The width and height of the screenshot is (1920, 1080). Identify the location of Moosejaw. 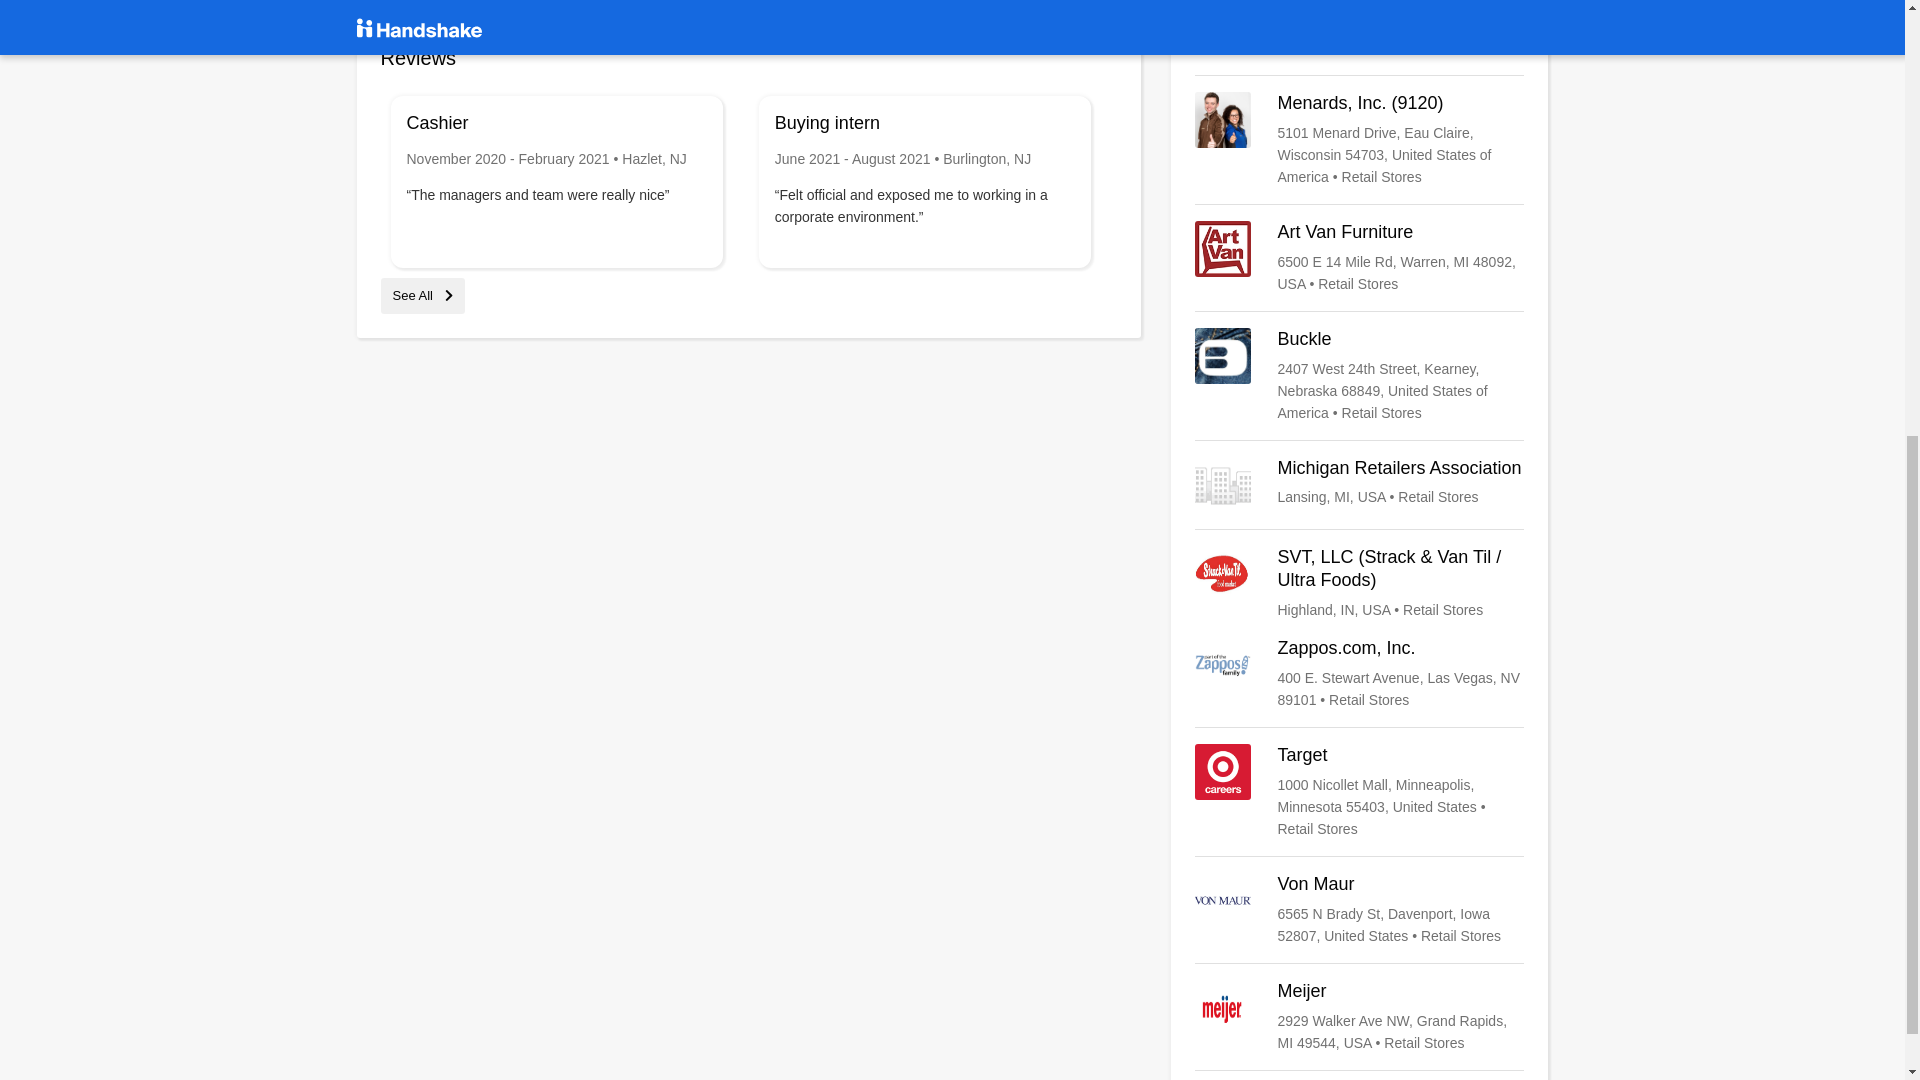
(1359, 30).